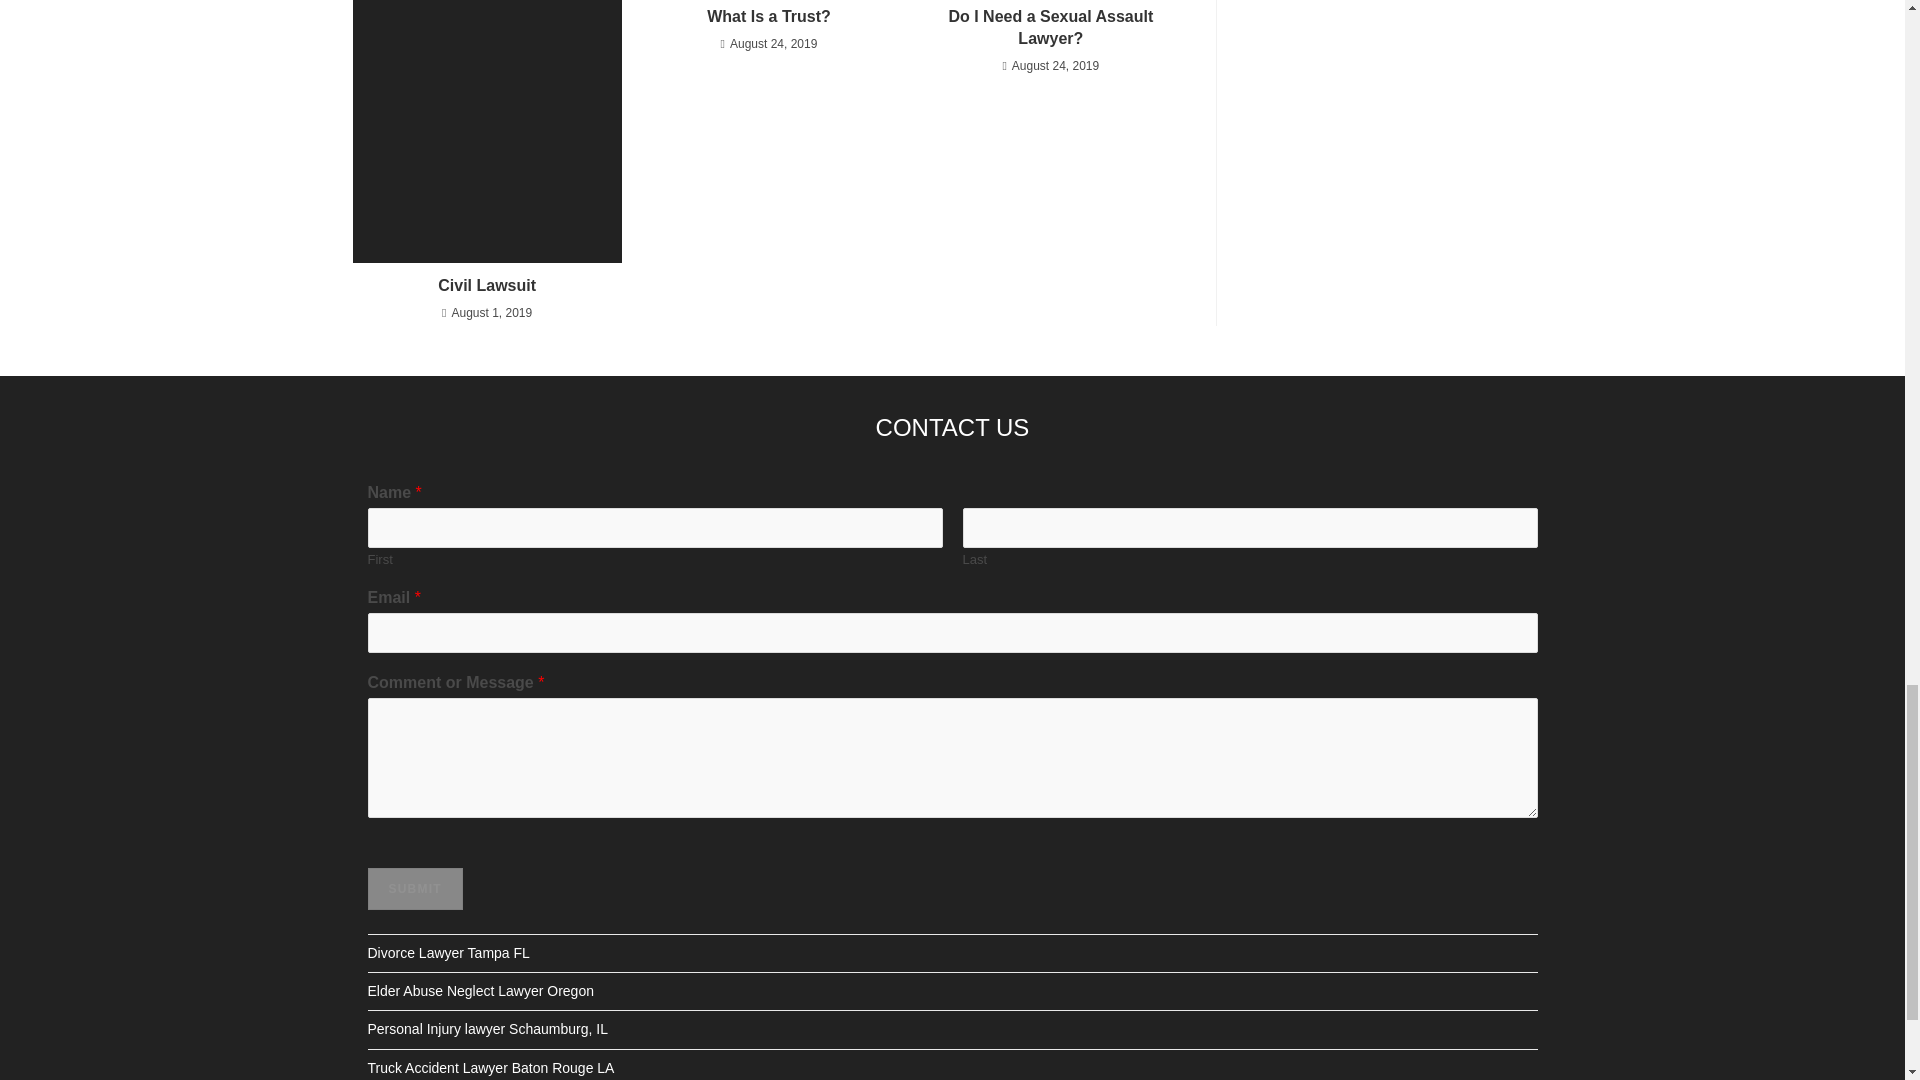  Describe the element at coordinates (486, 286) in the screenshot. I see `Civil Lawsuit` at that location.